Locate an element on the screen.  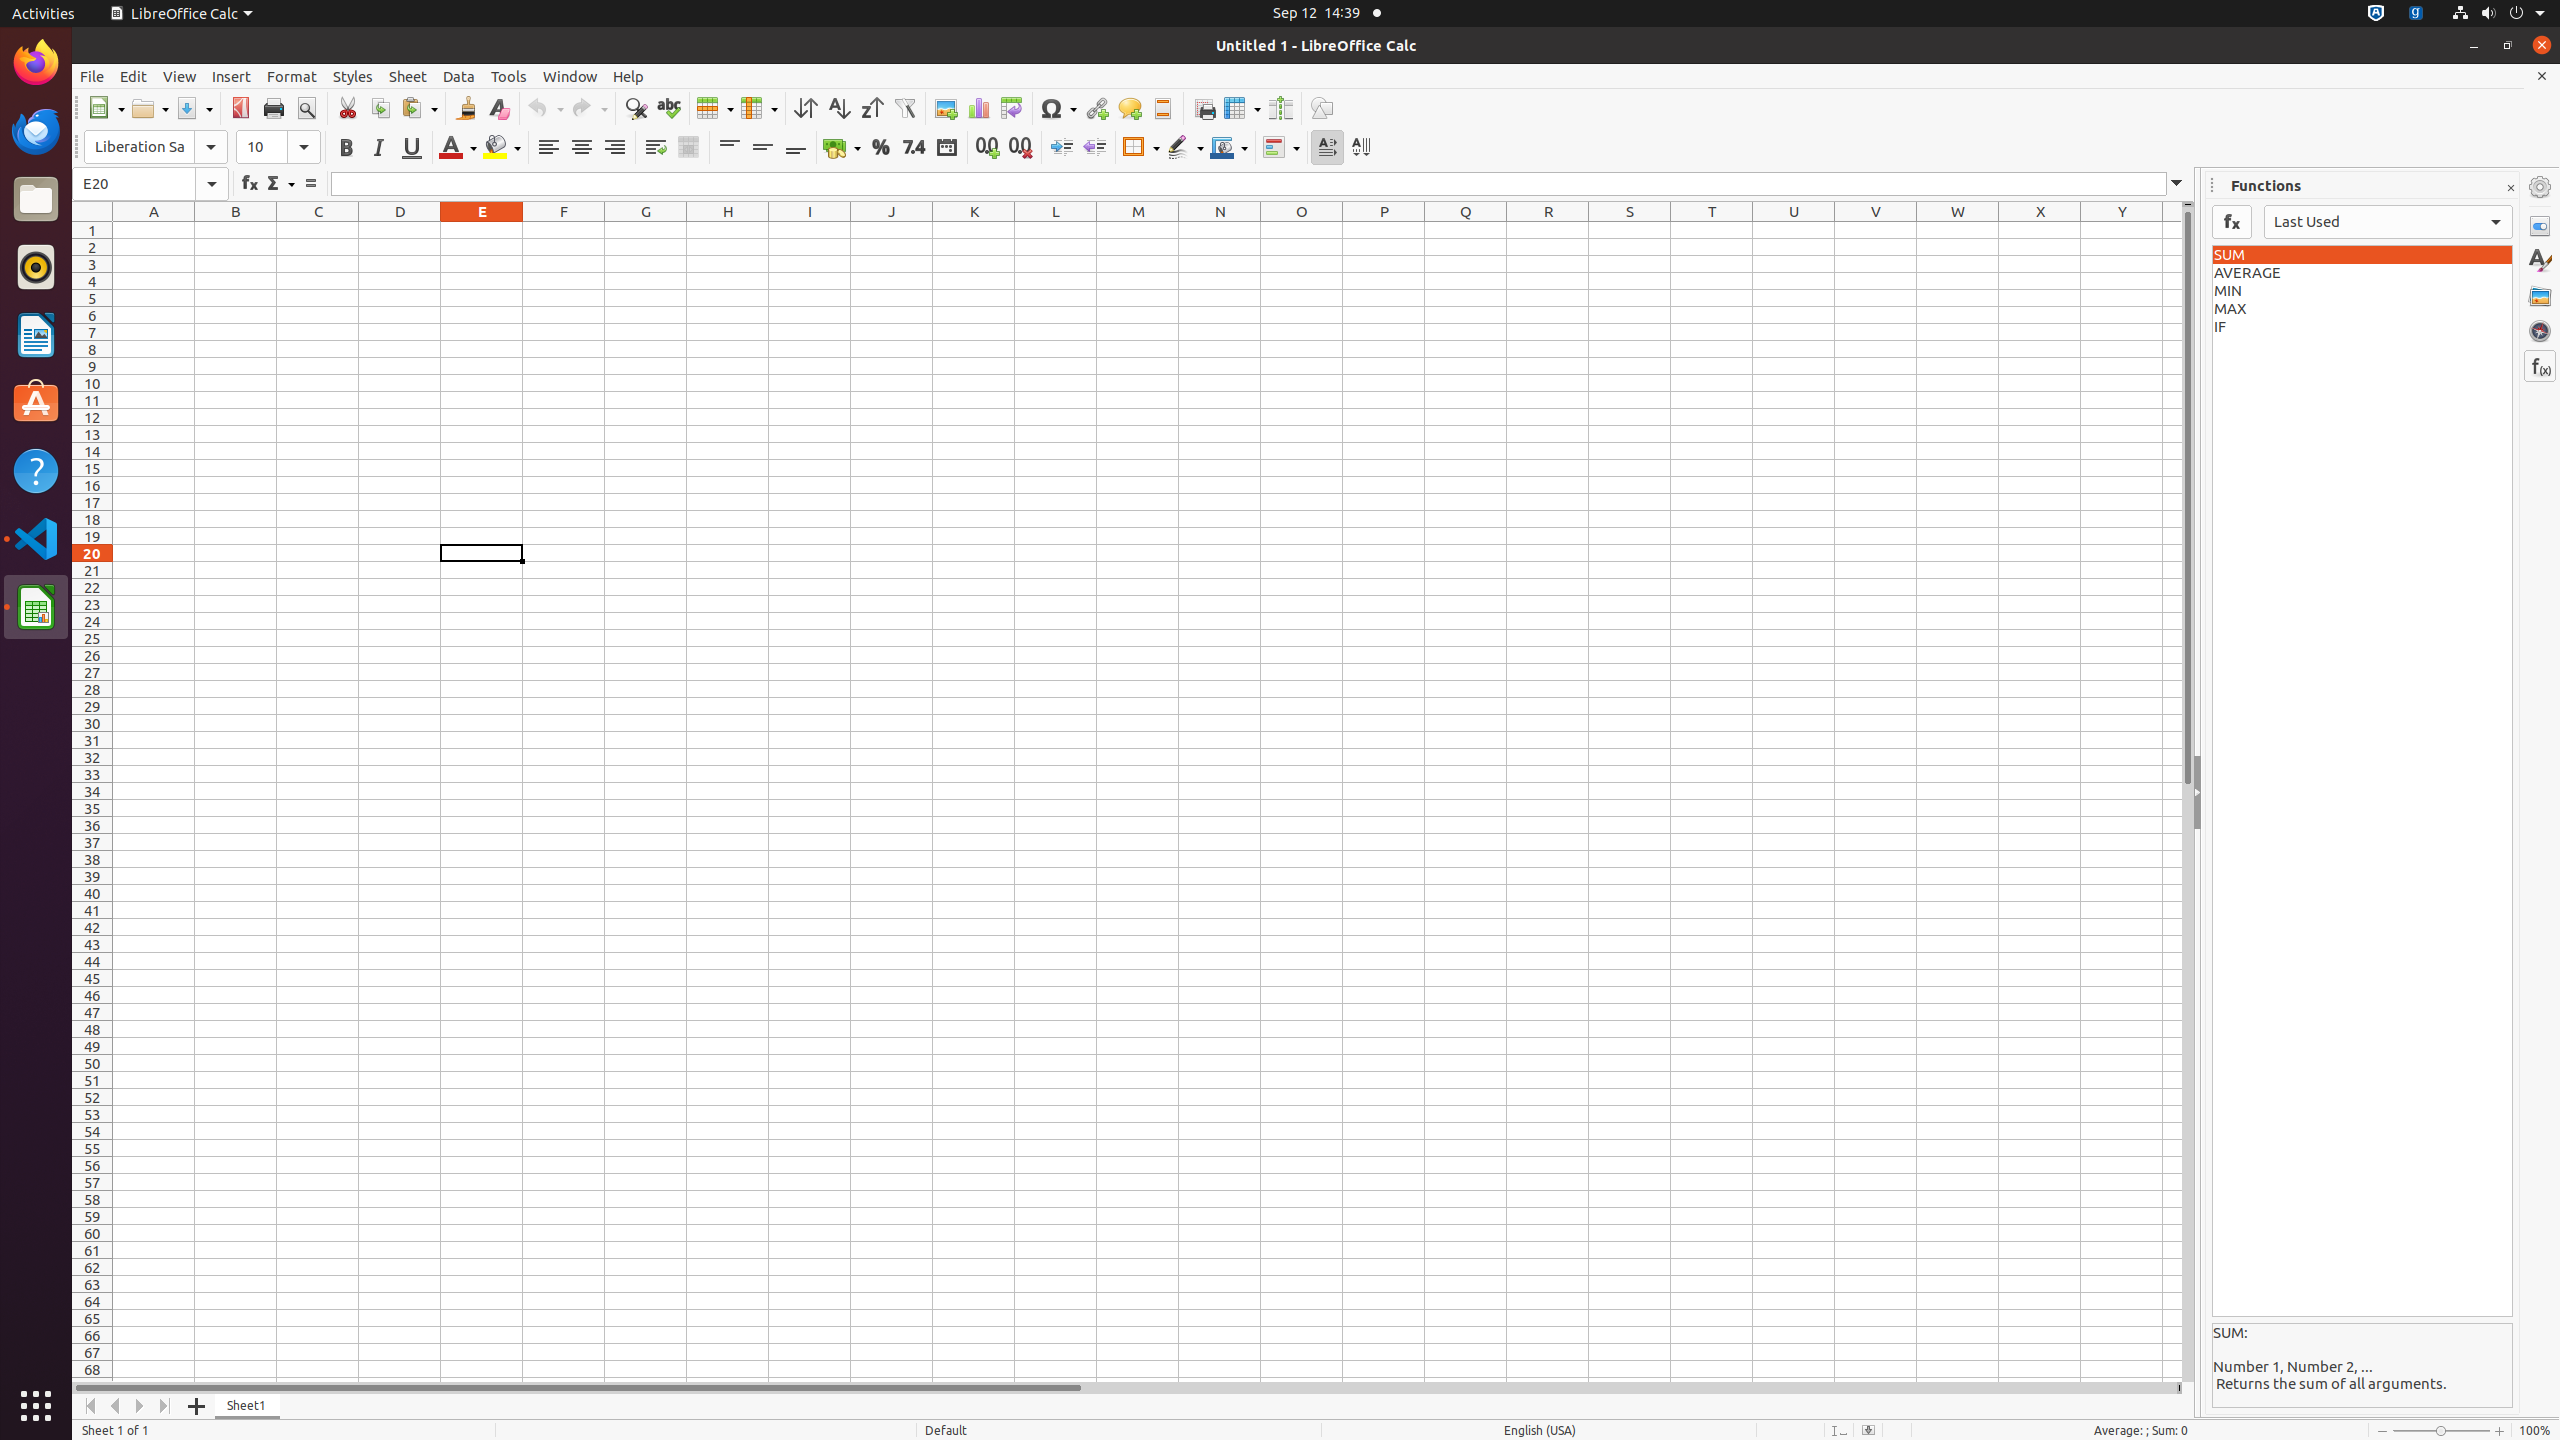
Hyperlink is located at coordinates (1096, 108).